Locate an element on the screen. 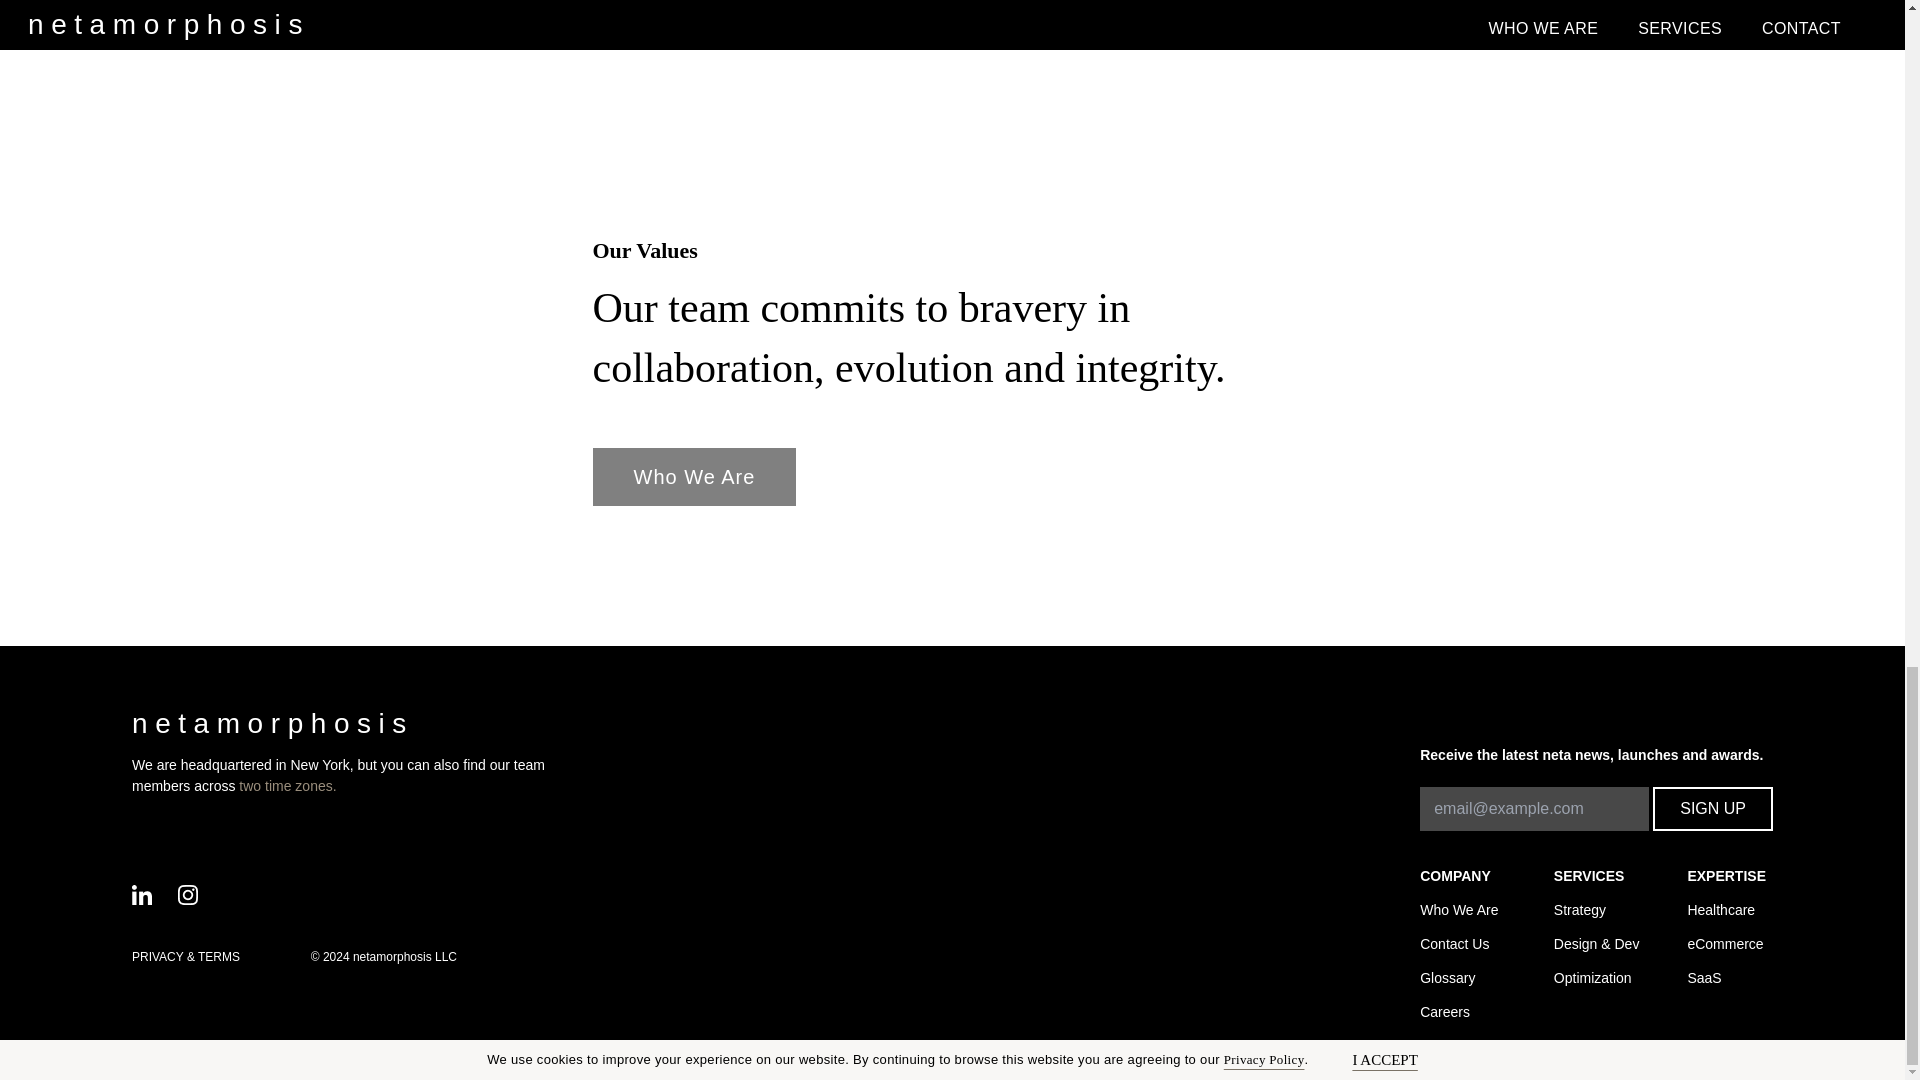  Healthcare is located at coordinates (1730, 908).